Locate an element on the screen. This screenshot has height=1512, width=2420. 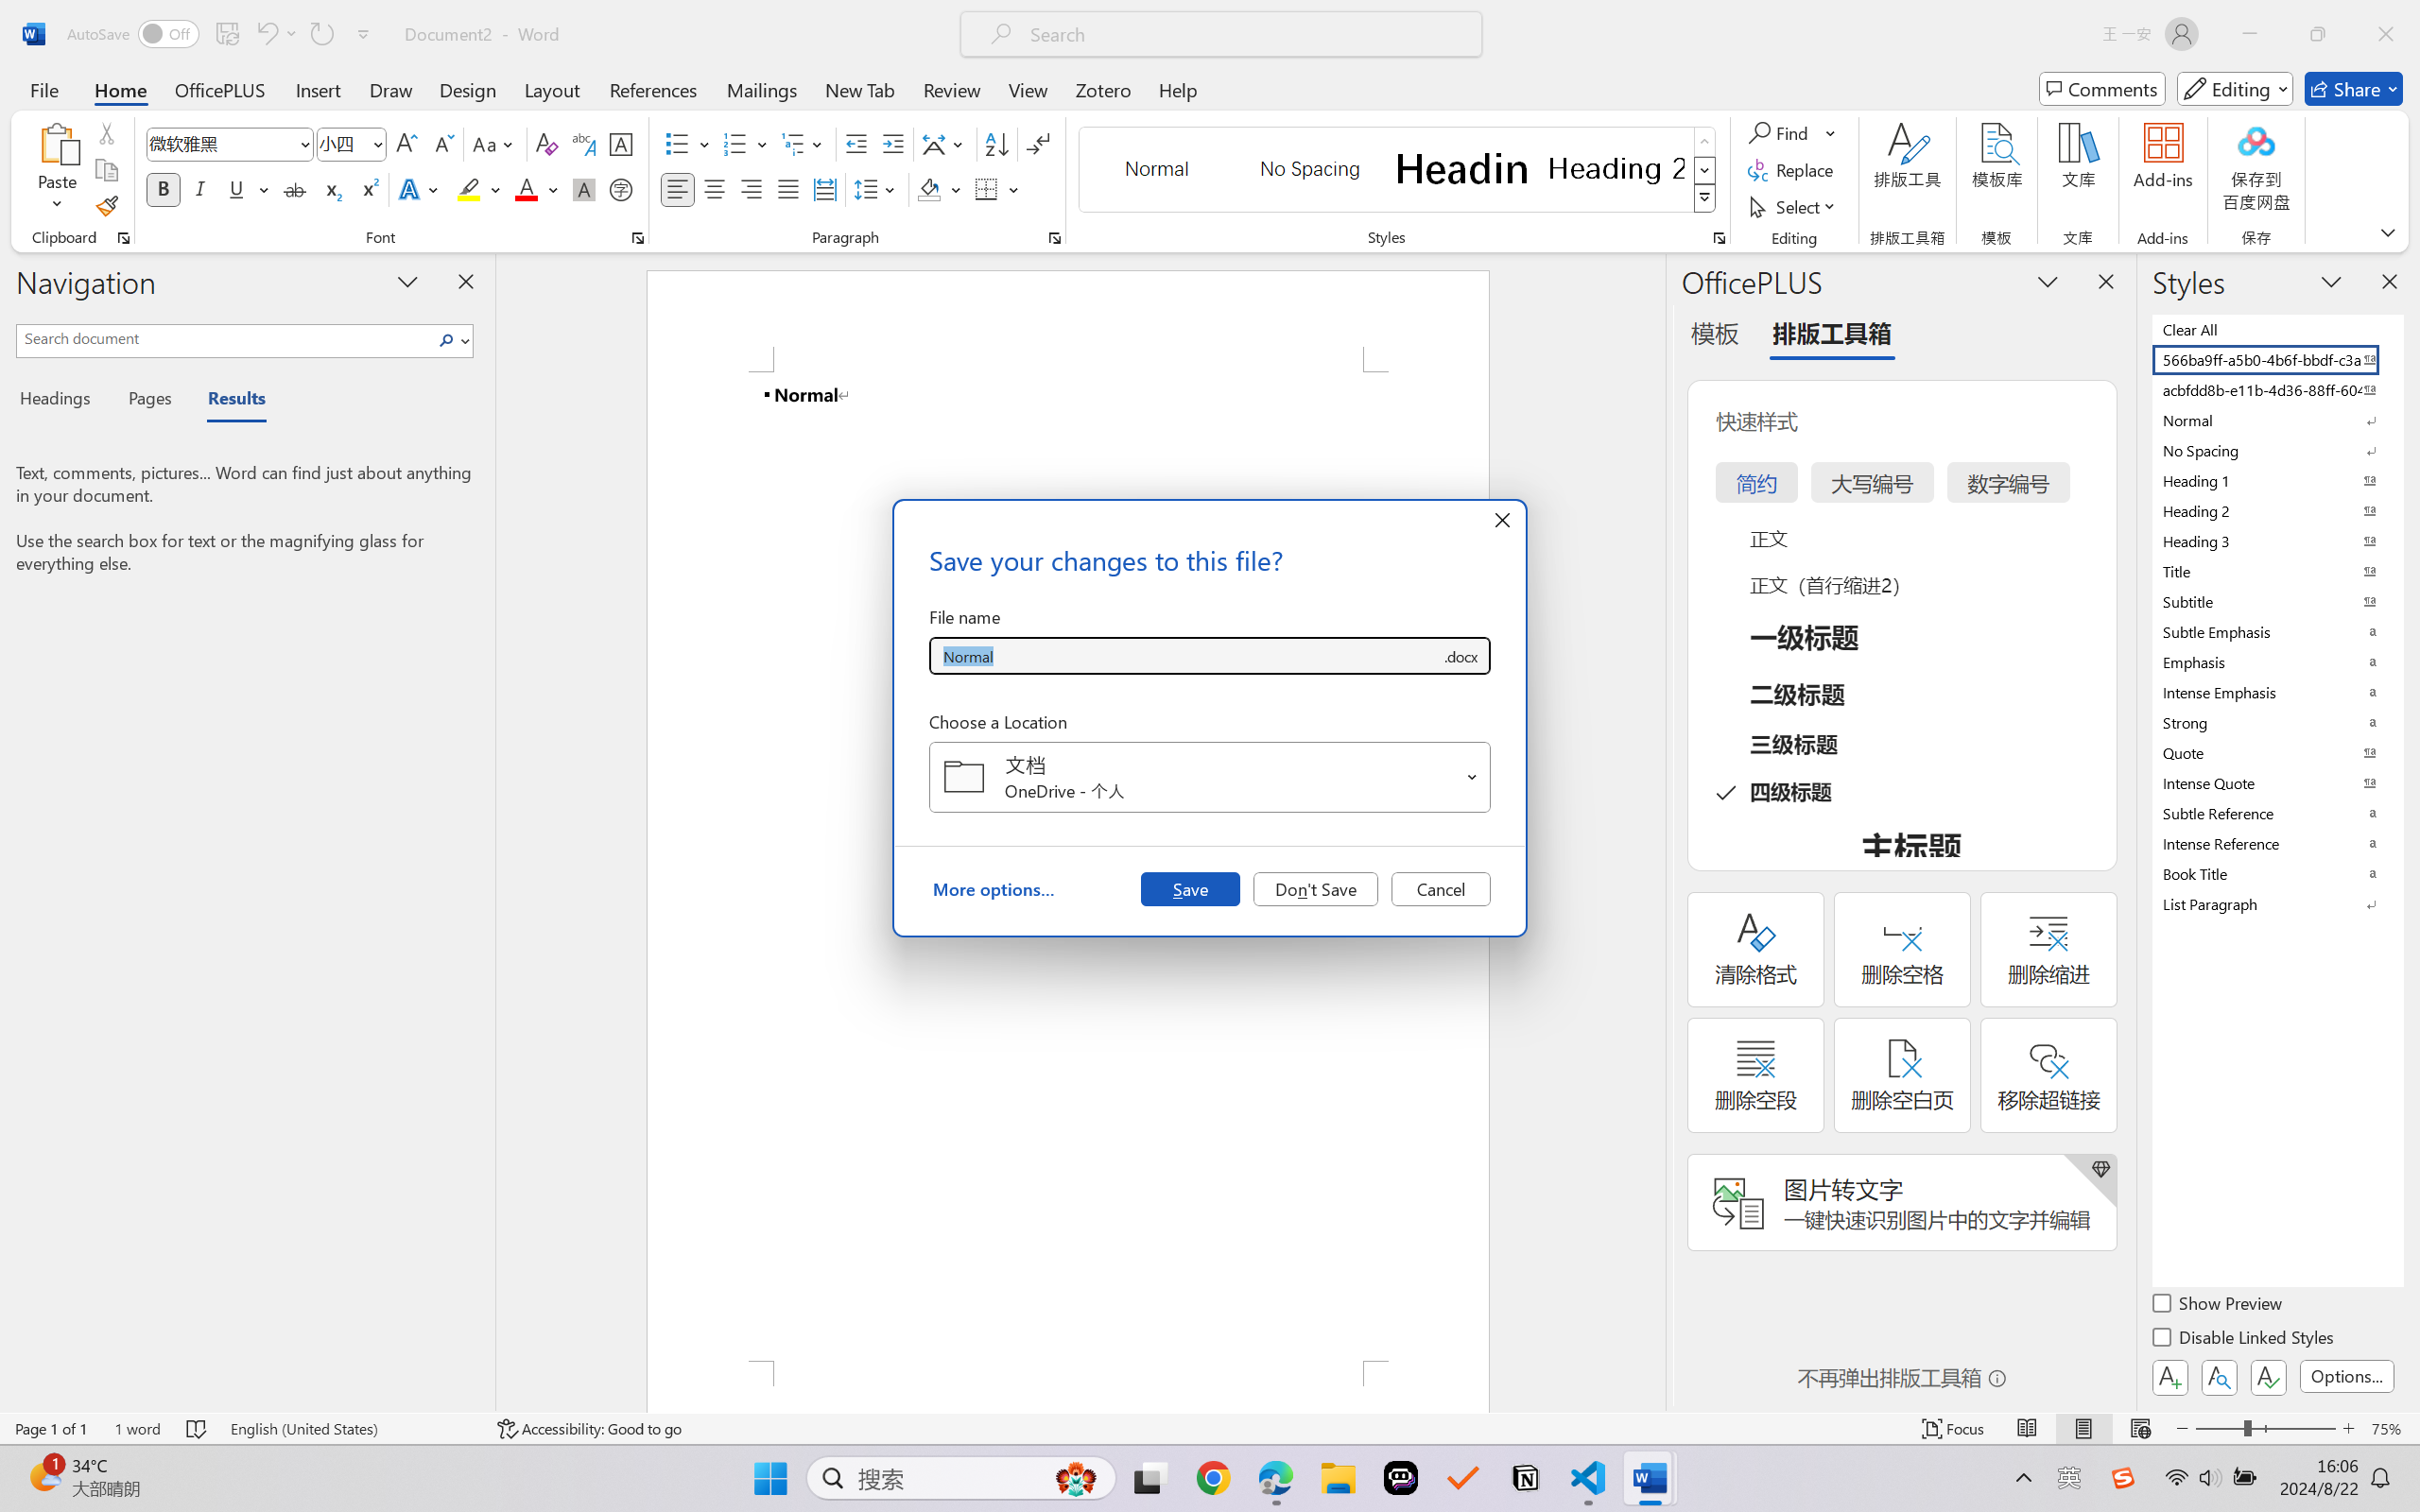
Task Pane Options is located at coordinates (2048, 281).